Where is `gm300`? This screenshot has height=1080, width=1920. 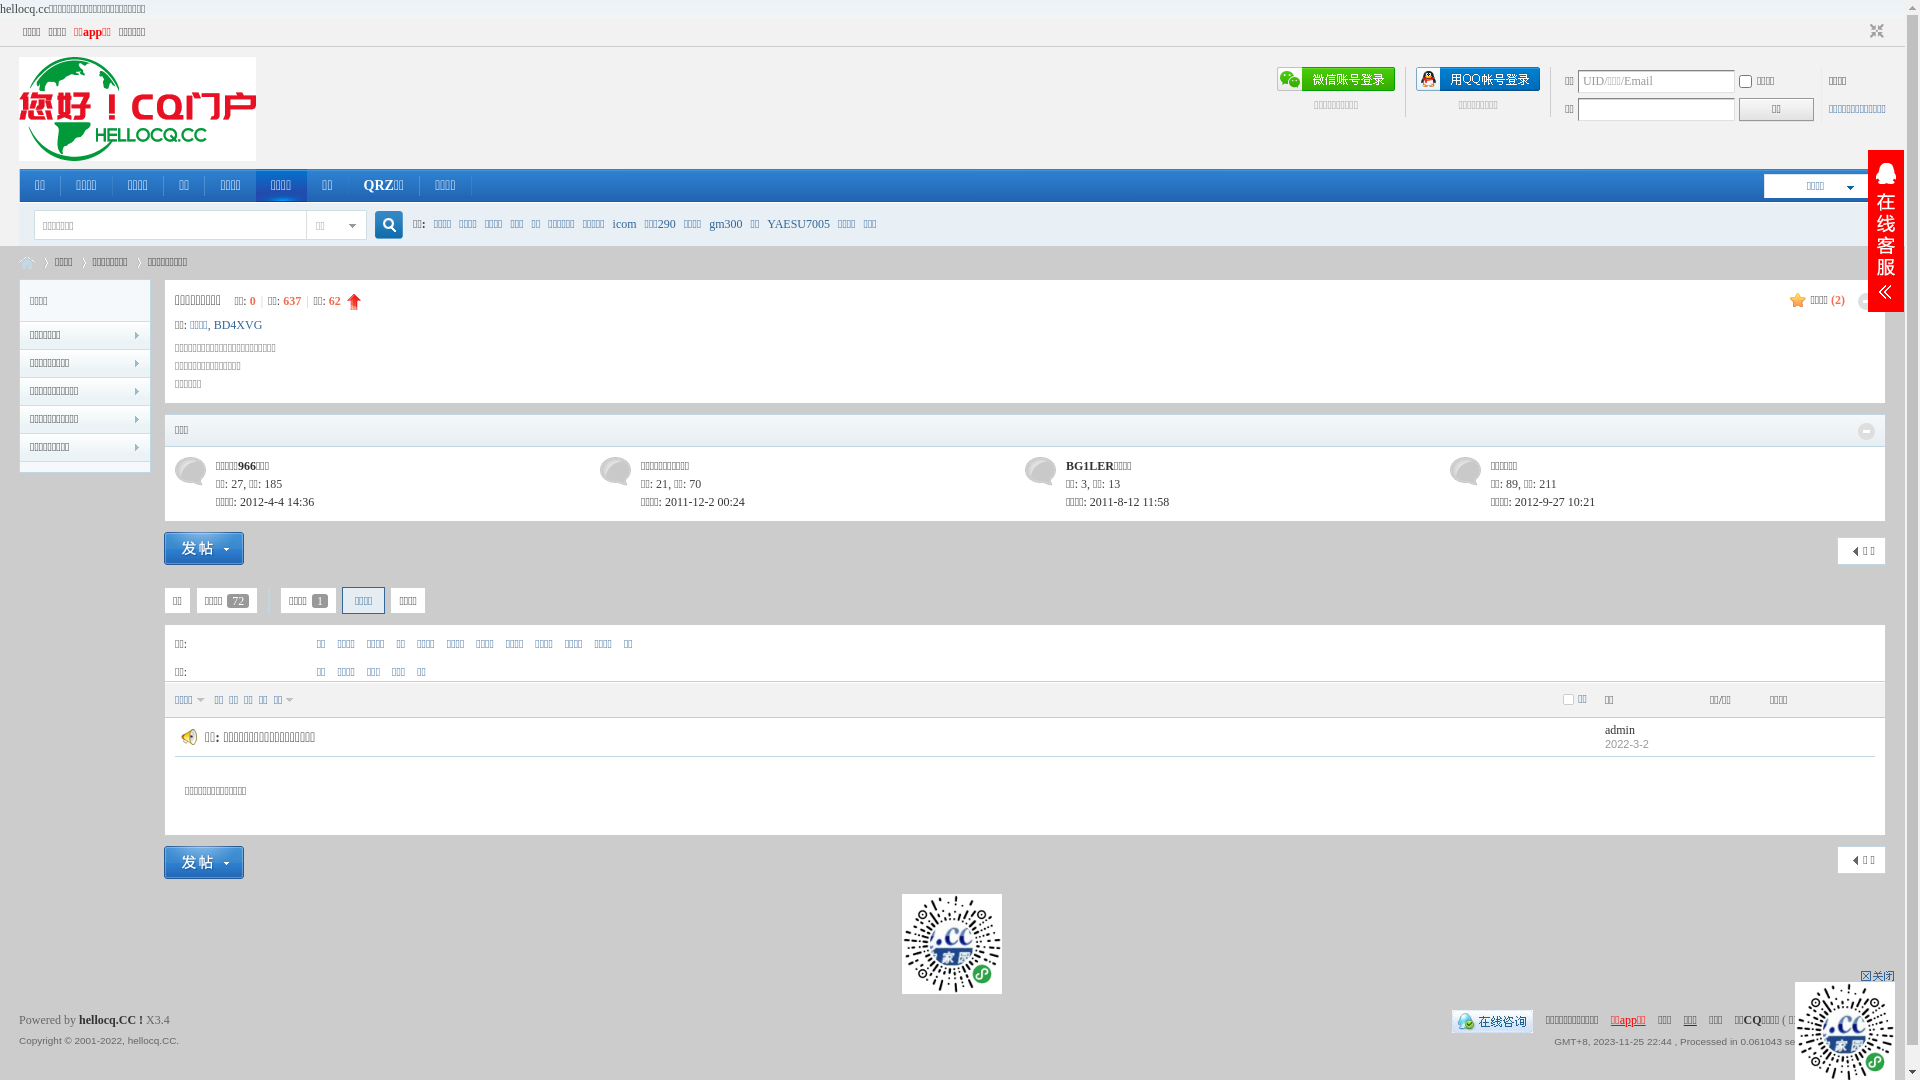 gm300 is located at coordinates (726, 224).